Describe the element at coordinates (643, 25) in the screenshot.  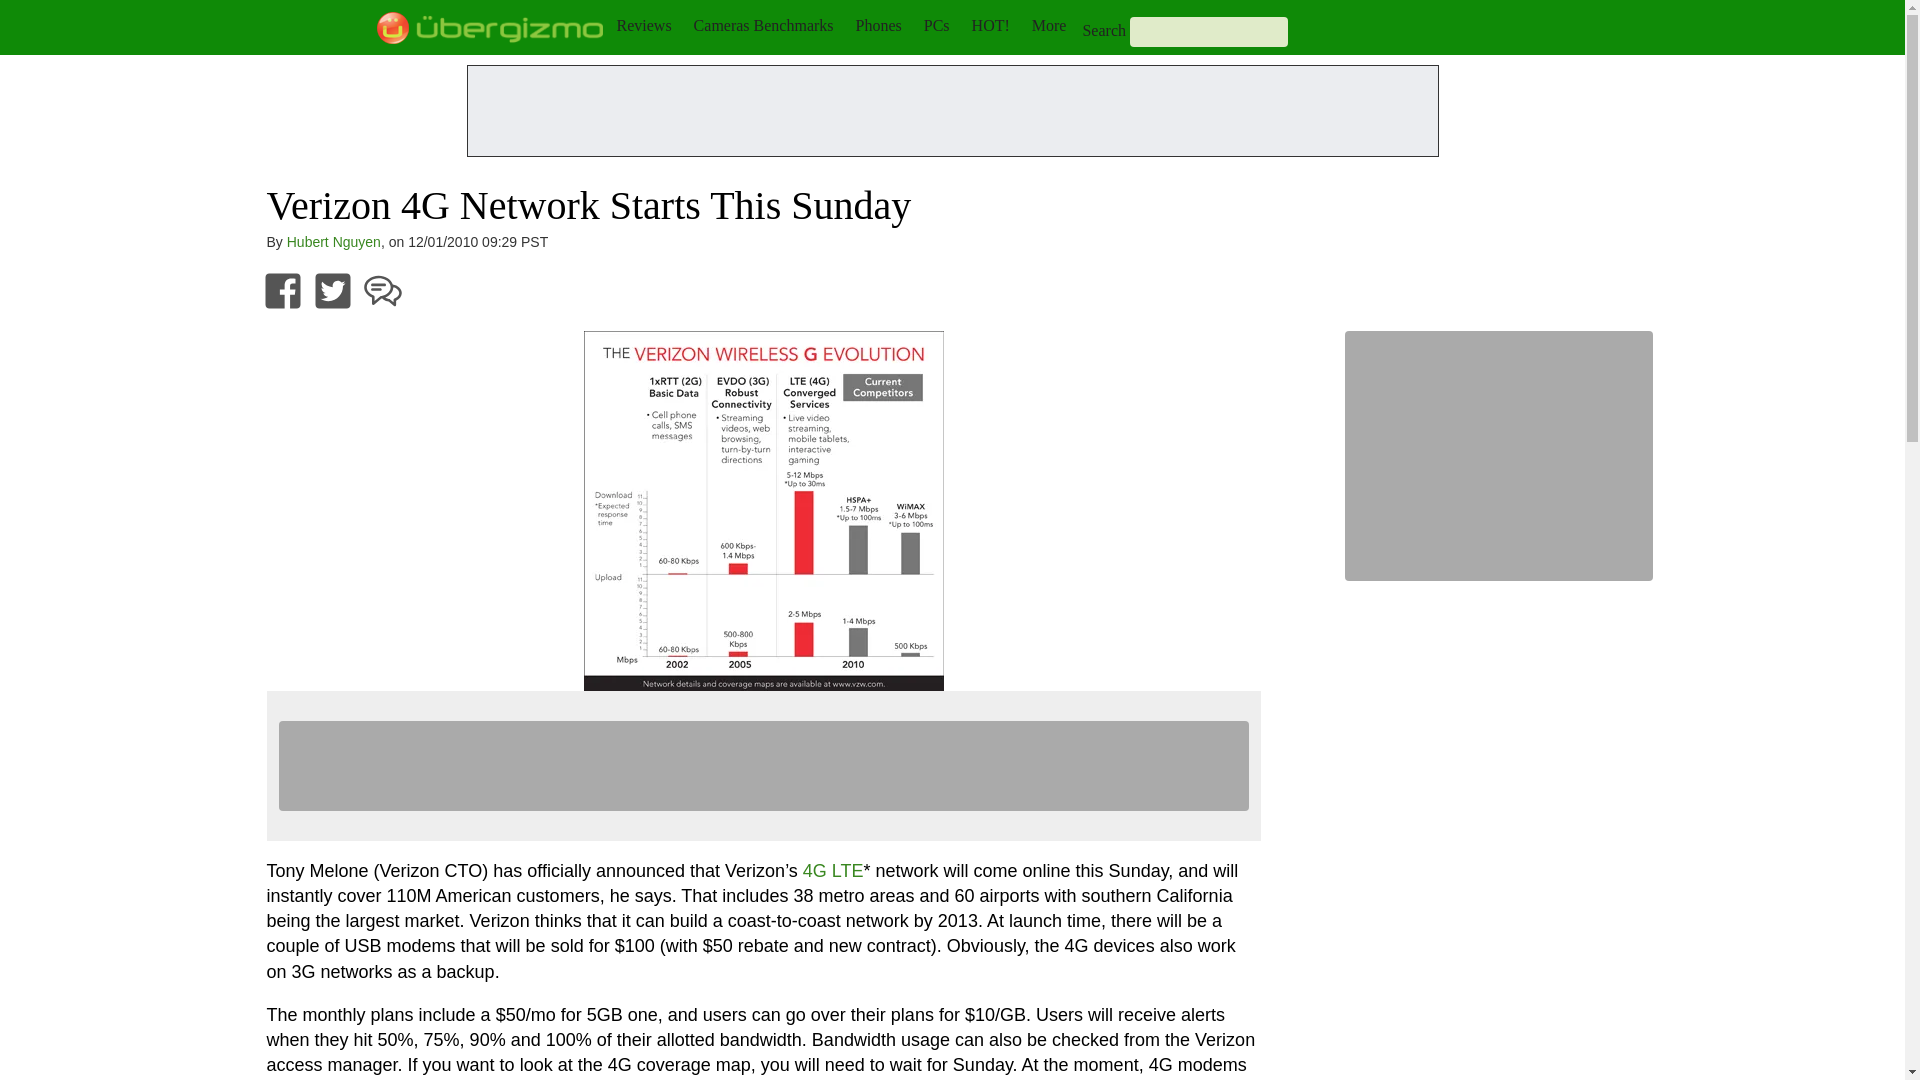
I see `Reviews` at that location.